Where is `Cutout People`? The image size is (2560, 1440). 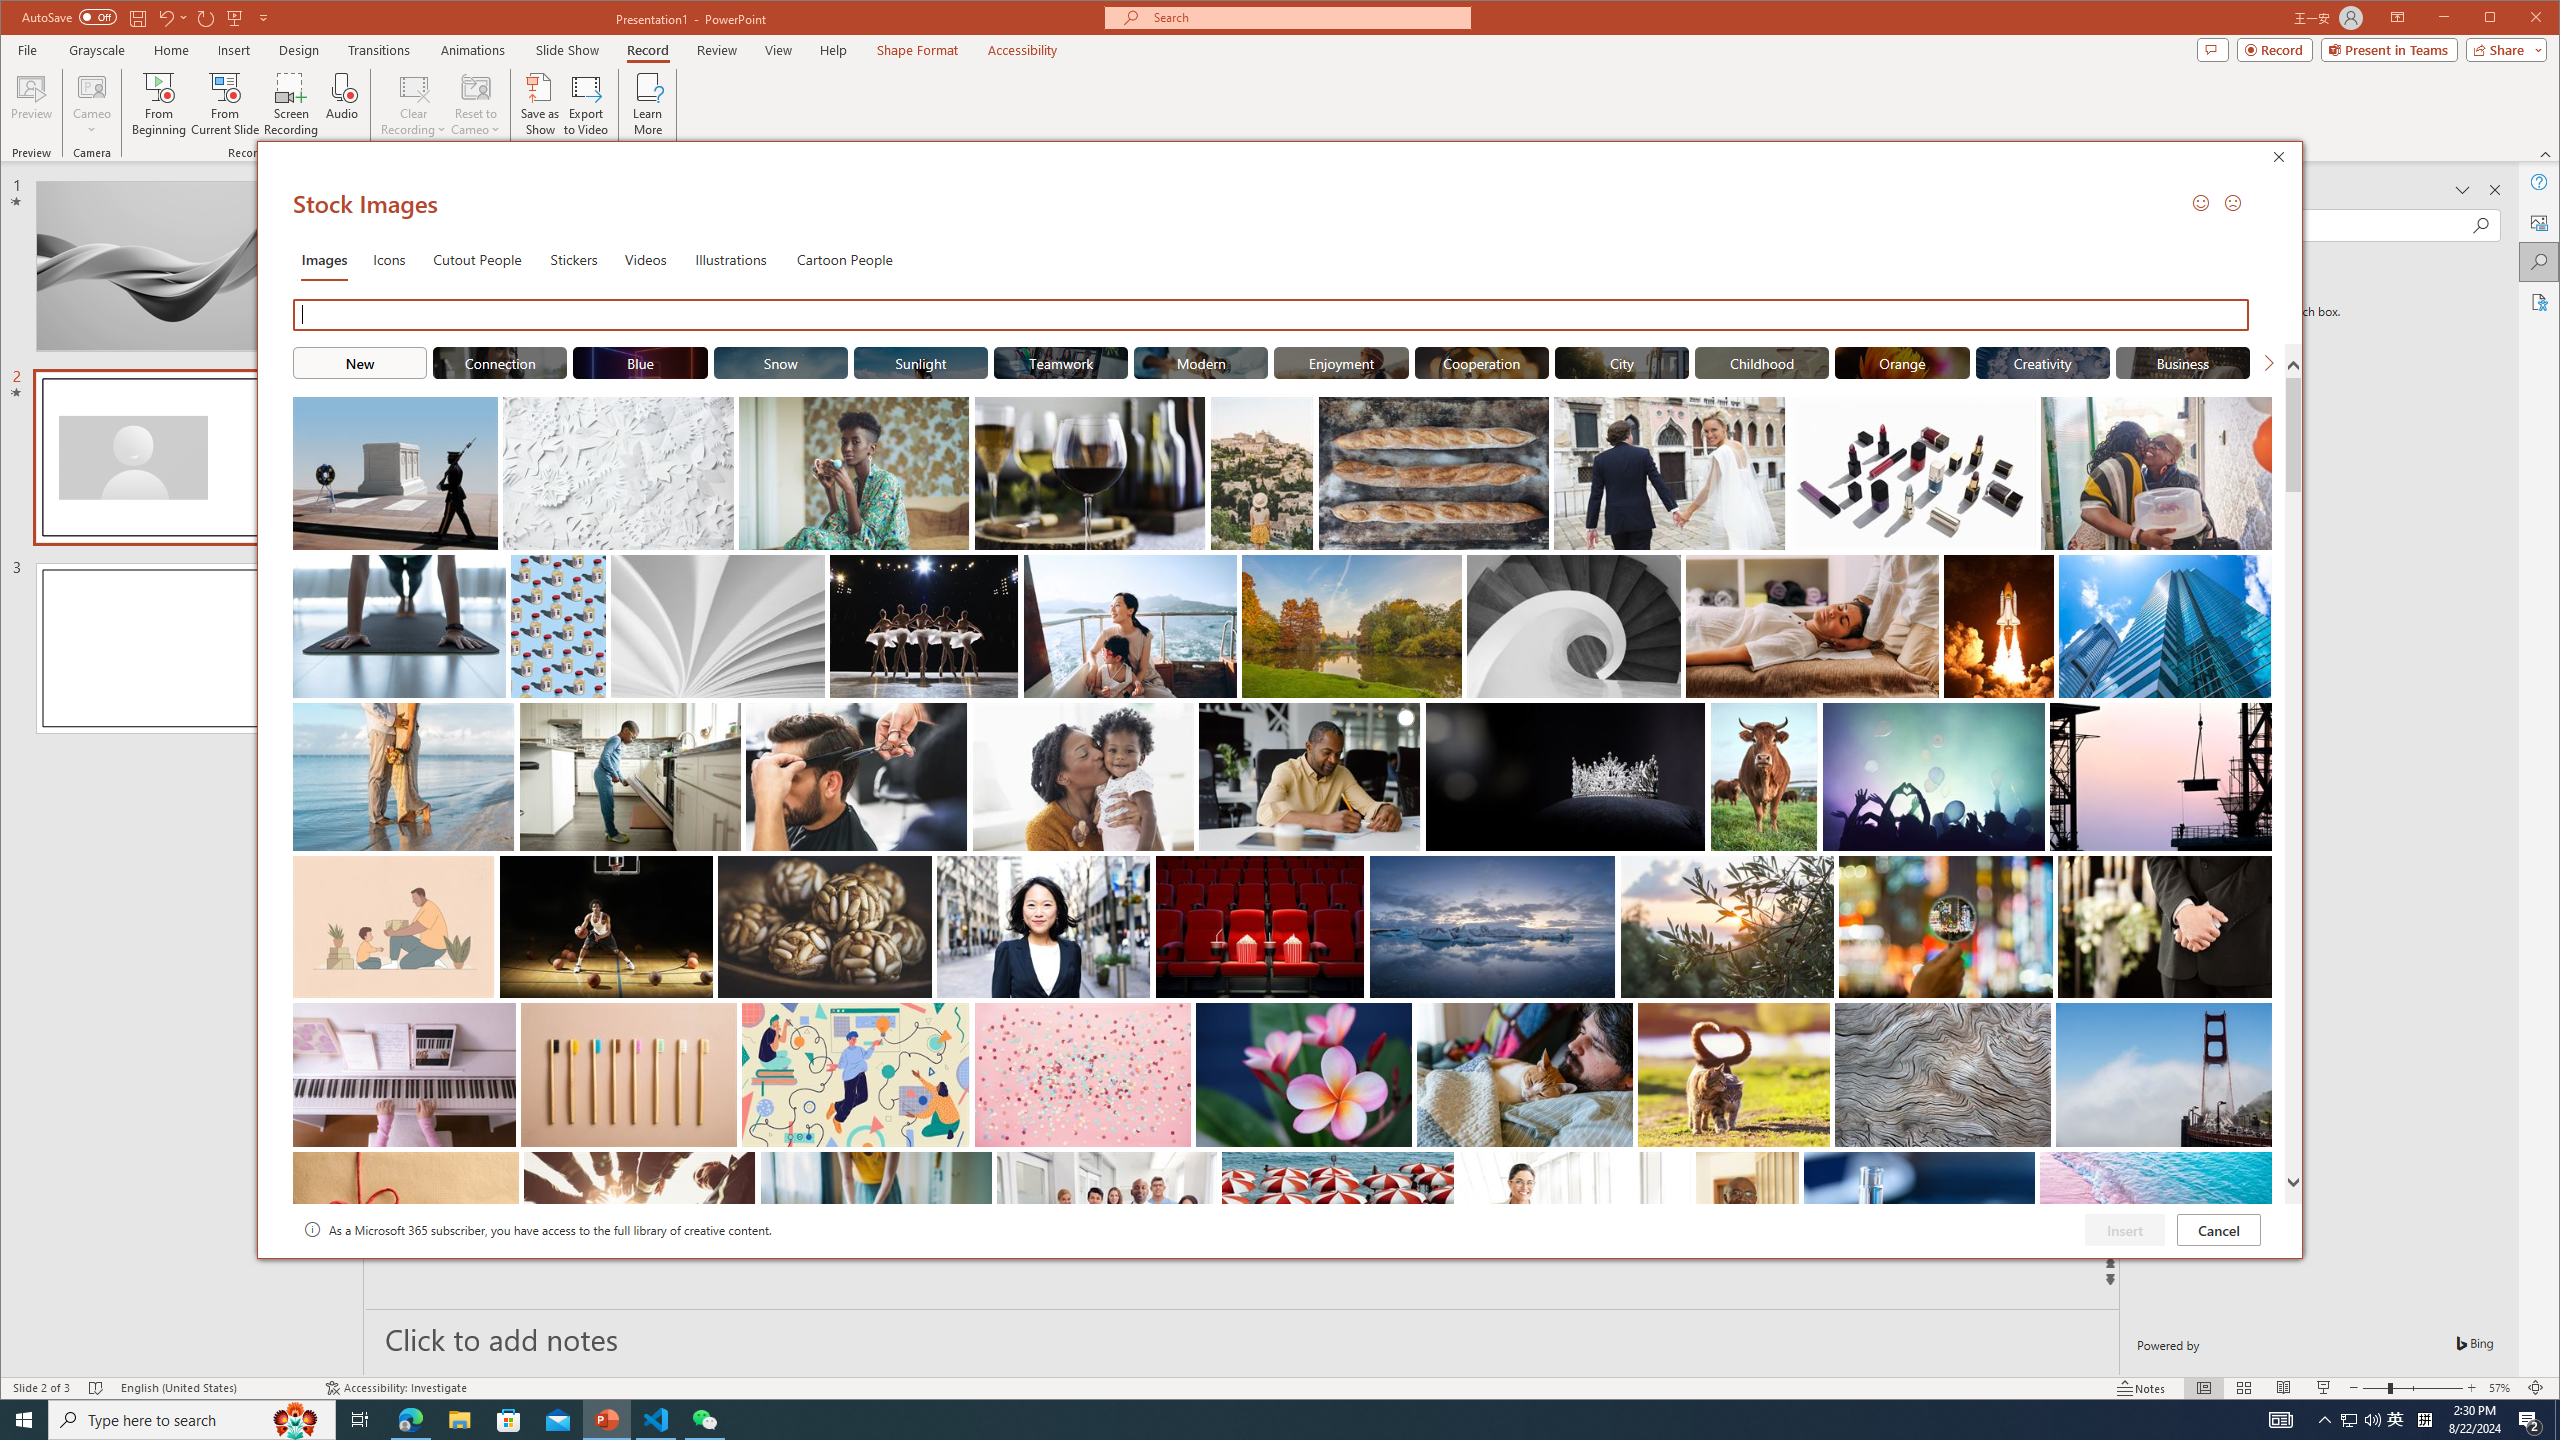
Cutout People is located at coordinates (477, 258).